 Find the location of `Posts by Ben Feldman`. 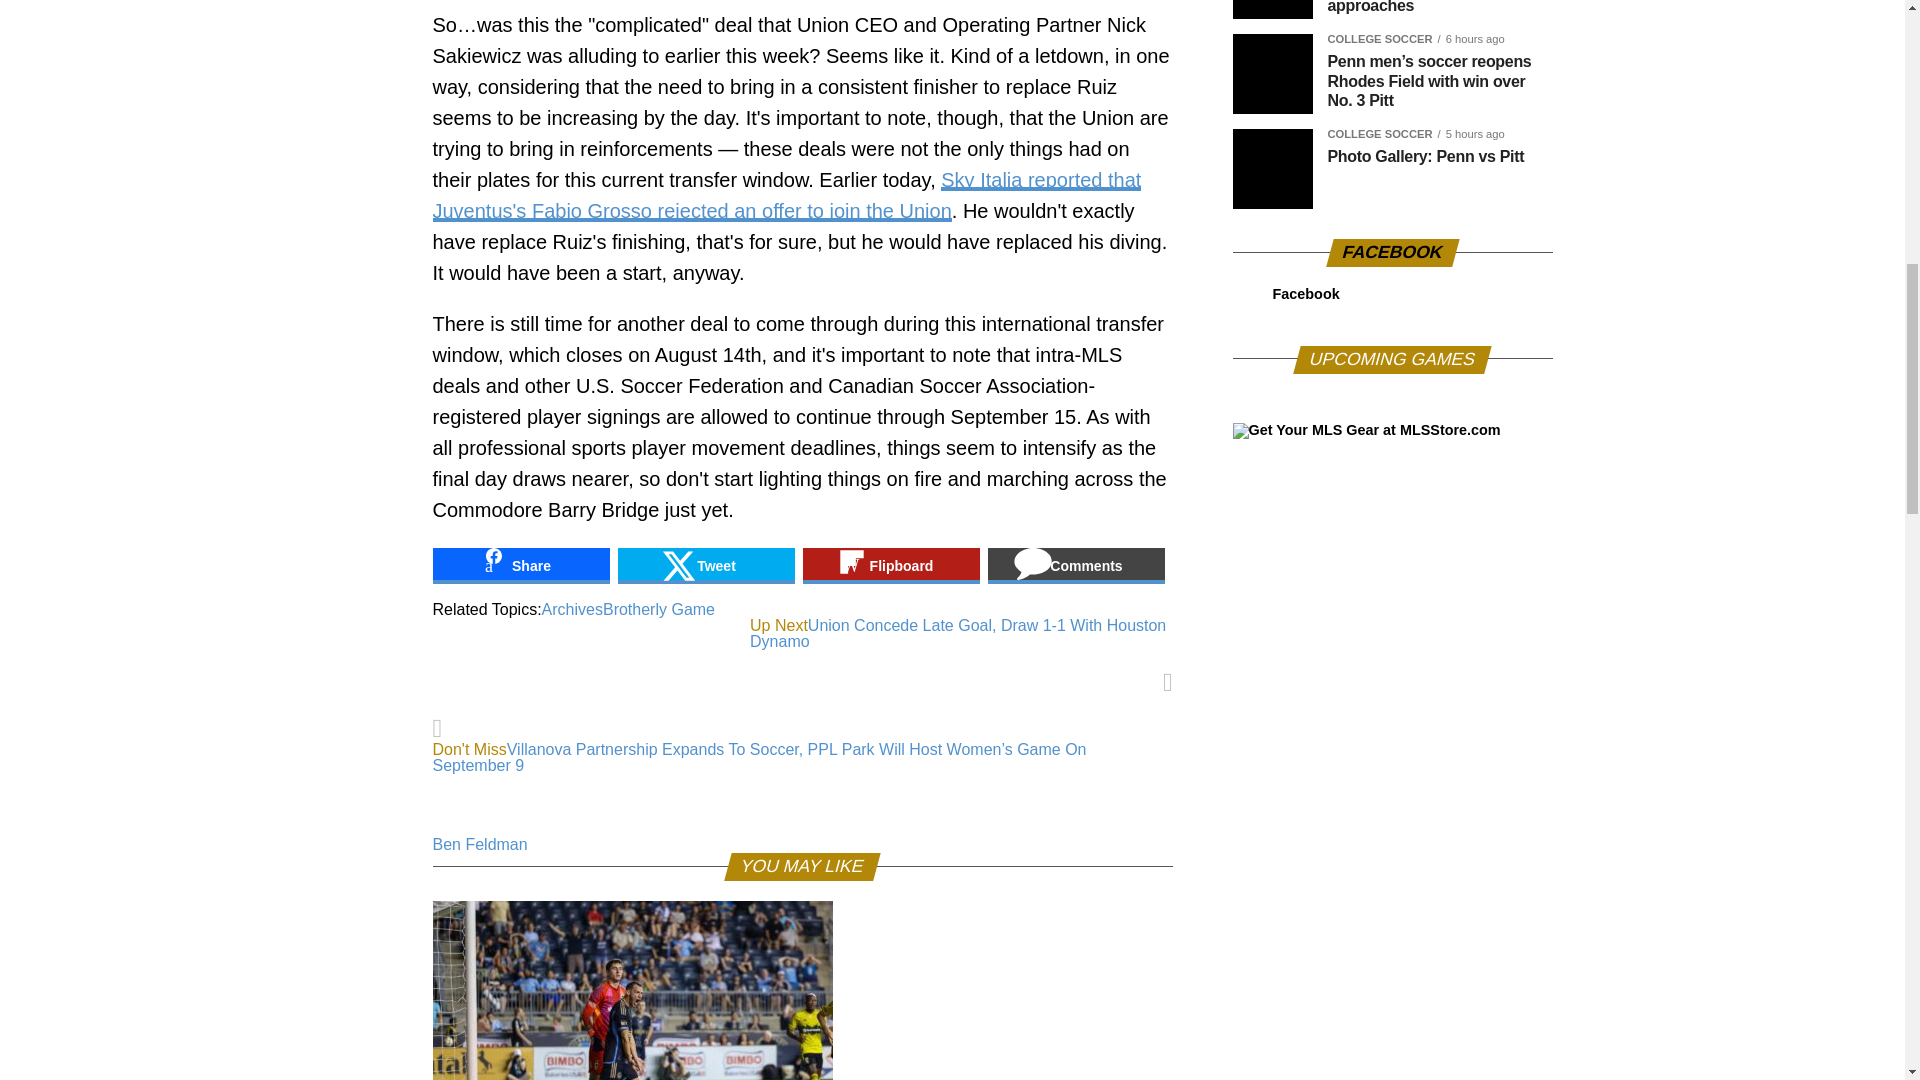

Posts by Ben Feldman is located at coordinates (479, 844).